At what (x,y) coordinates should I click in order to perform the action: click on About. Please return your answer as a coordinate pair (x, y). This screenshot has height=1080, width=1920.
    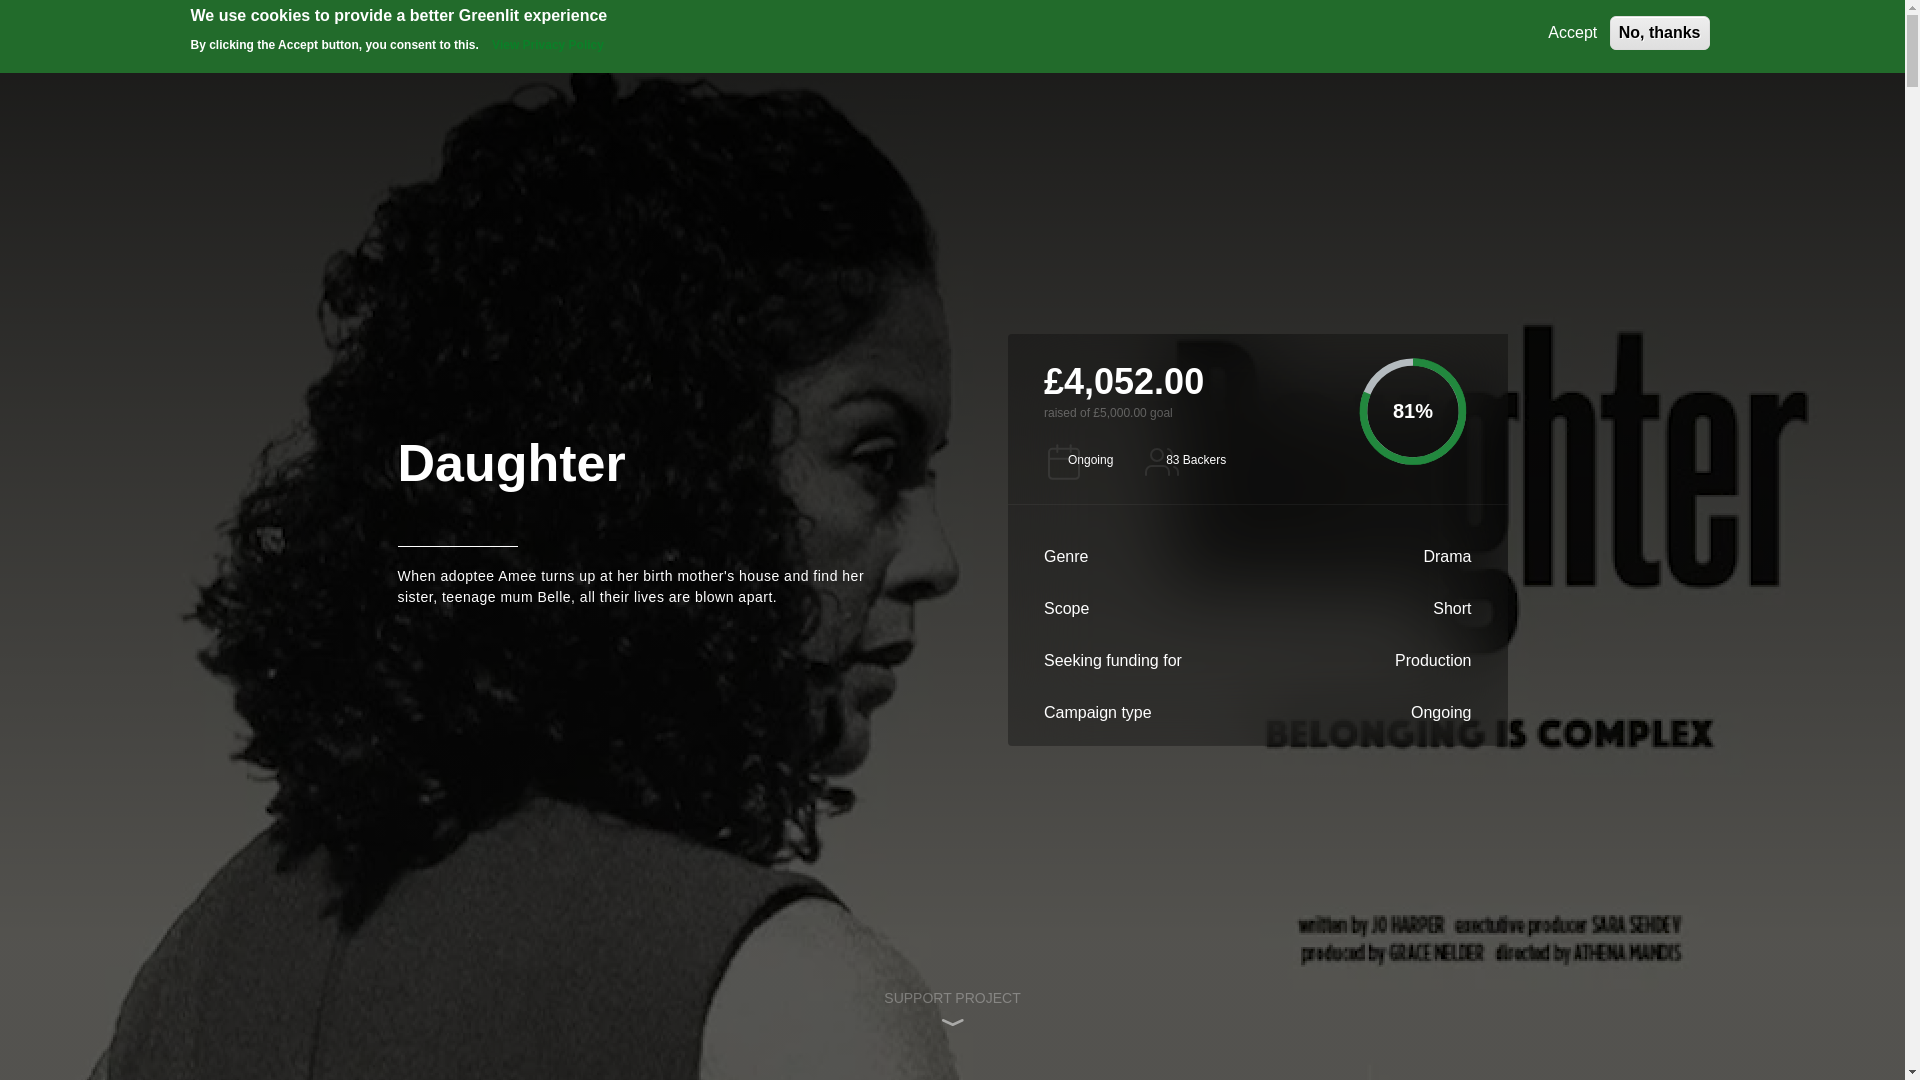
    Looking at the image, I should click on (774, 31).